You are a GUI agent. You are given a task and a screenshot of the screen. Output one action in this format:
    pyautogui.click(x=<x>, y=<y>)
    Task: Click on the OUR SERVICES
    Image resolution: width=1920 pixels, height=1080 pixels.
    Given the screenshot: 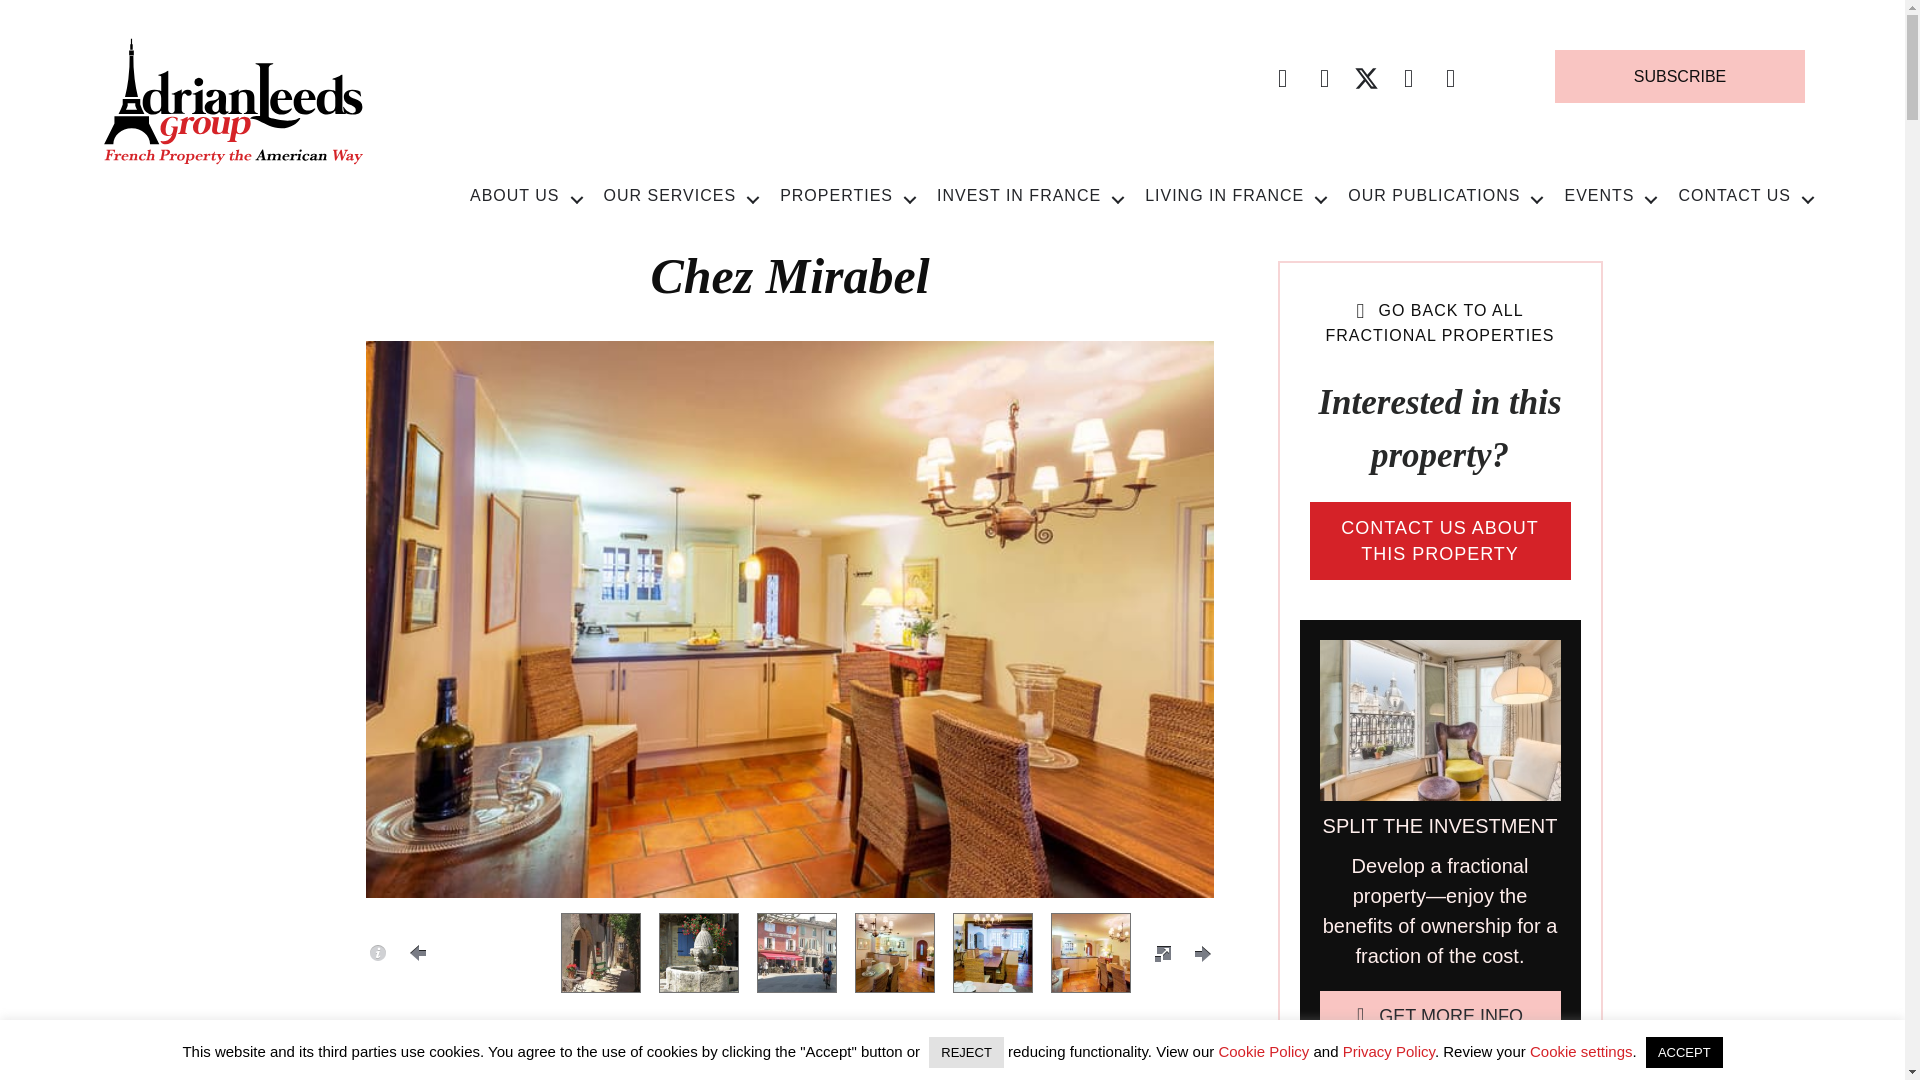 What is the action you would take?
    pyautogui.click(x=682, y=194)
    